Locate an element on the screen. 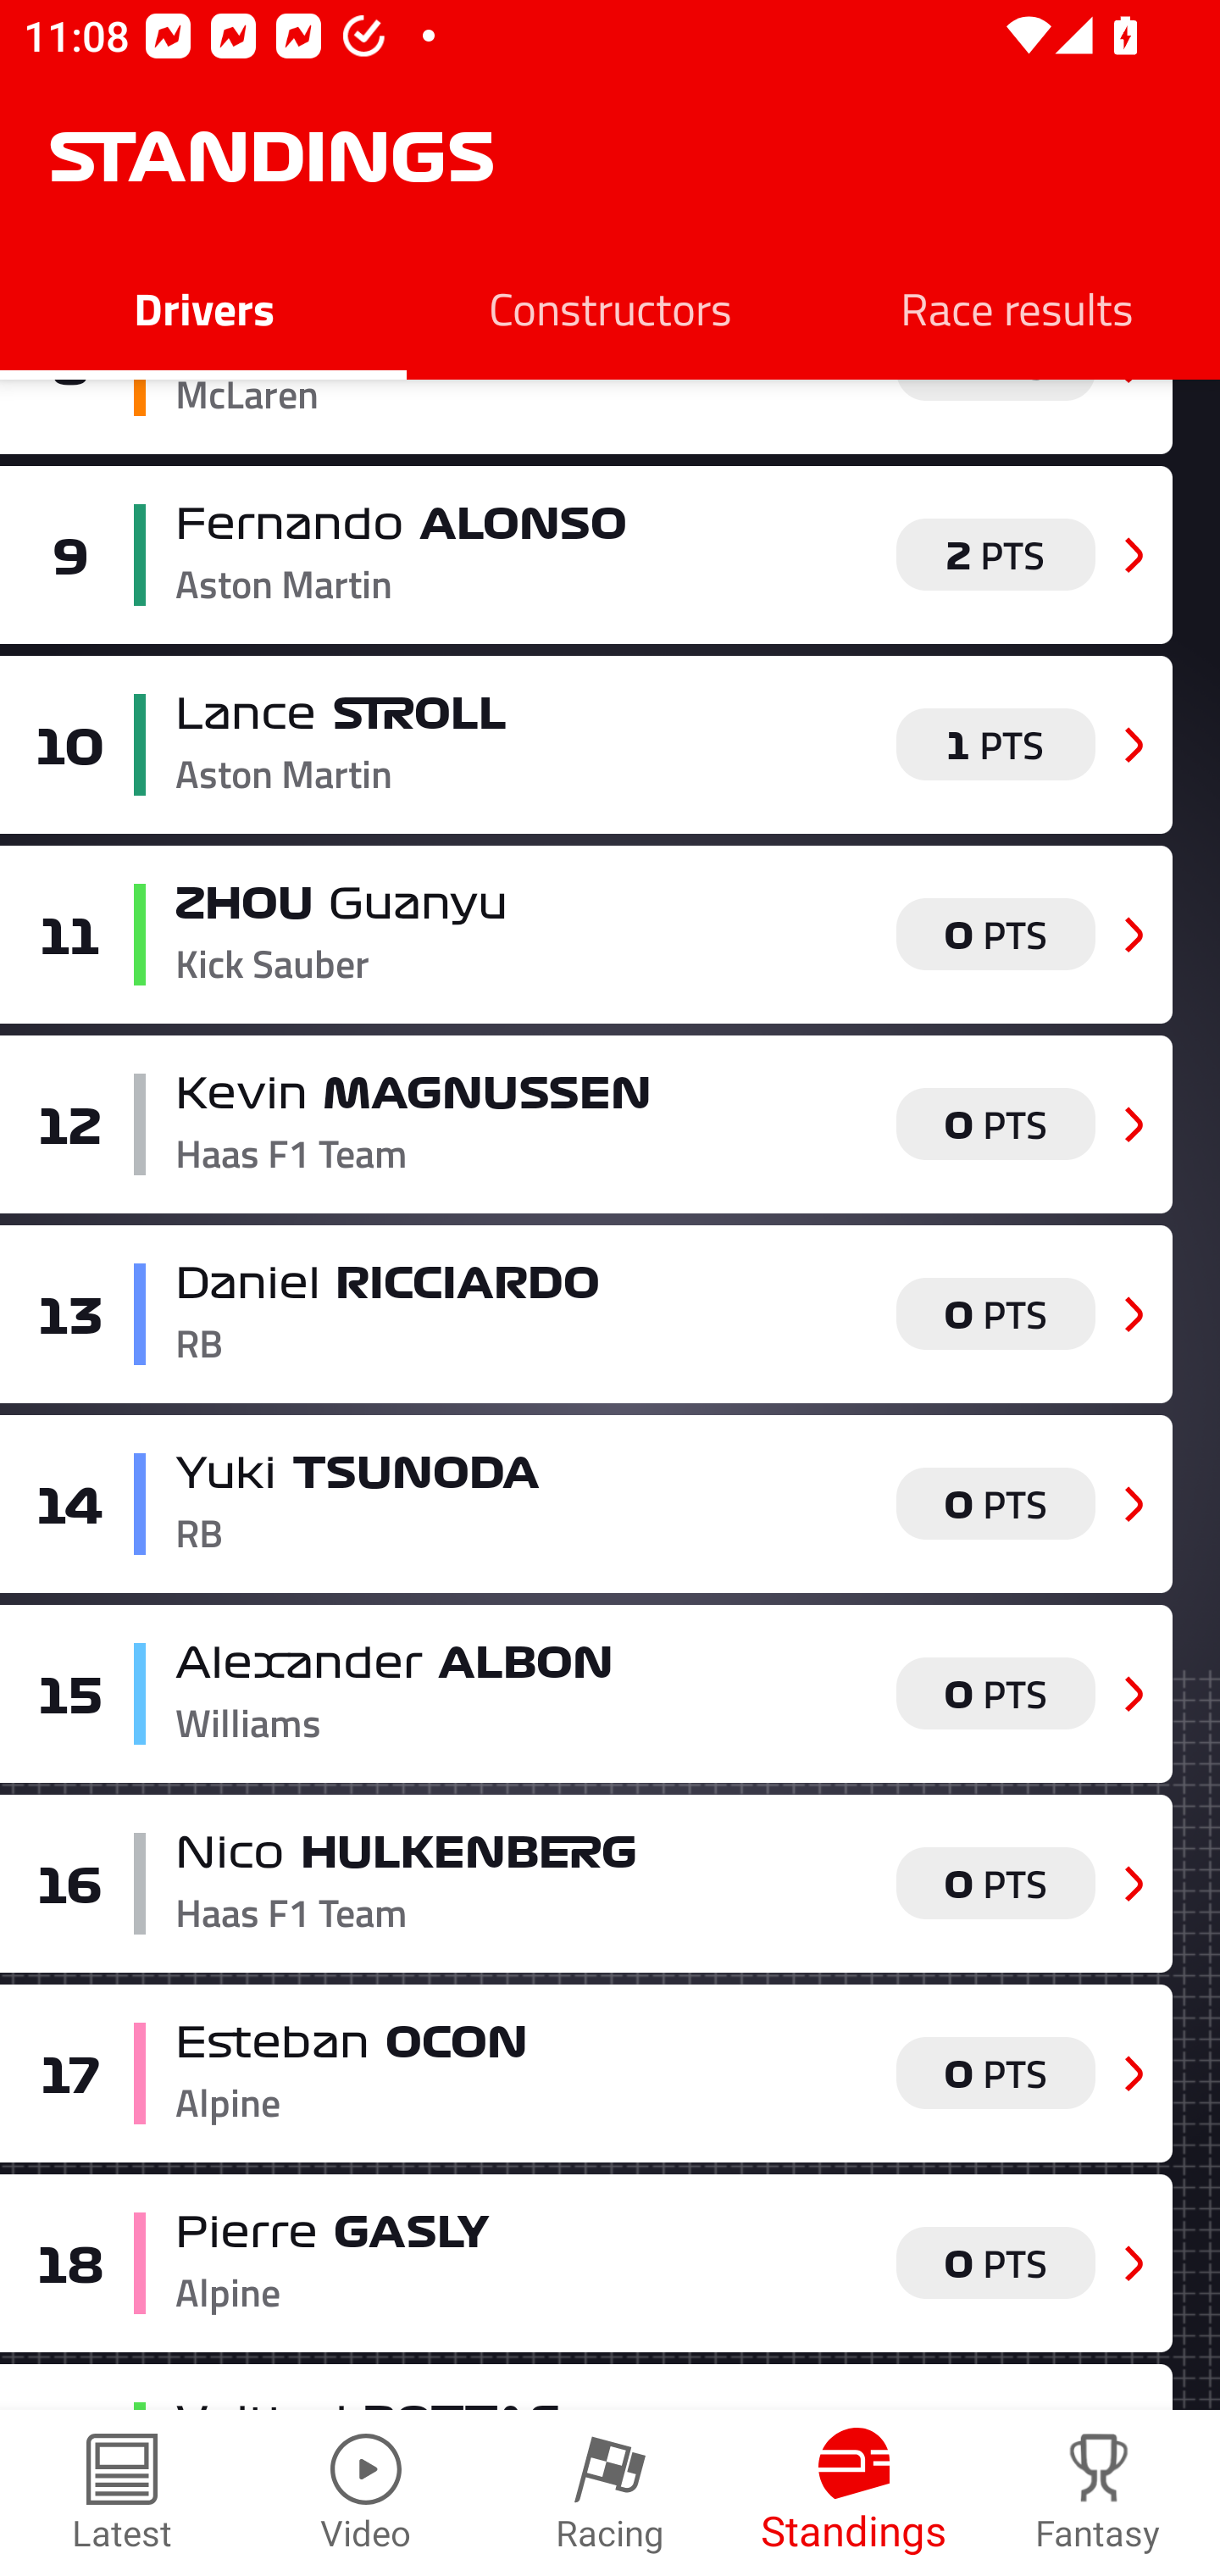 The height and width of the screenshot is (2576, 1220). Fantasy is located at coordinates (1098, 2493).